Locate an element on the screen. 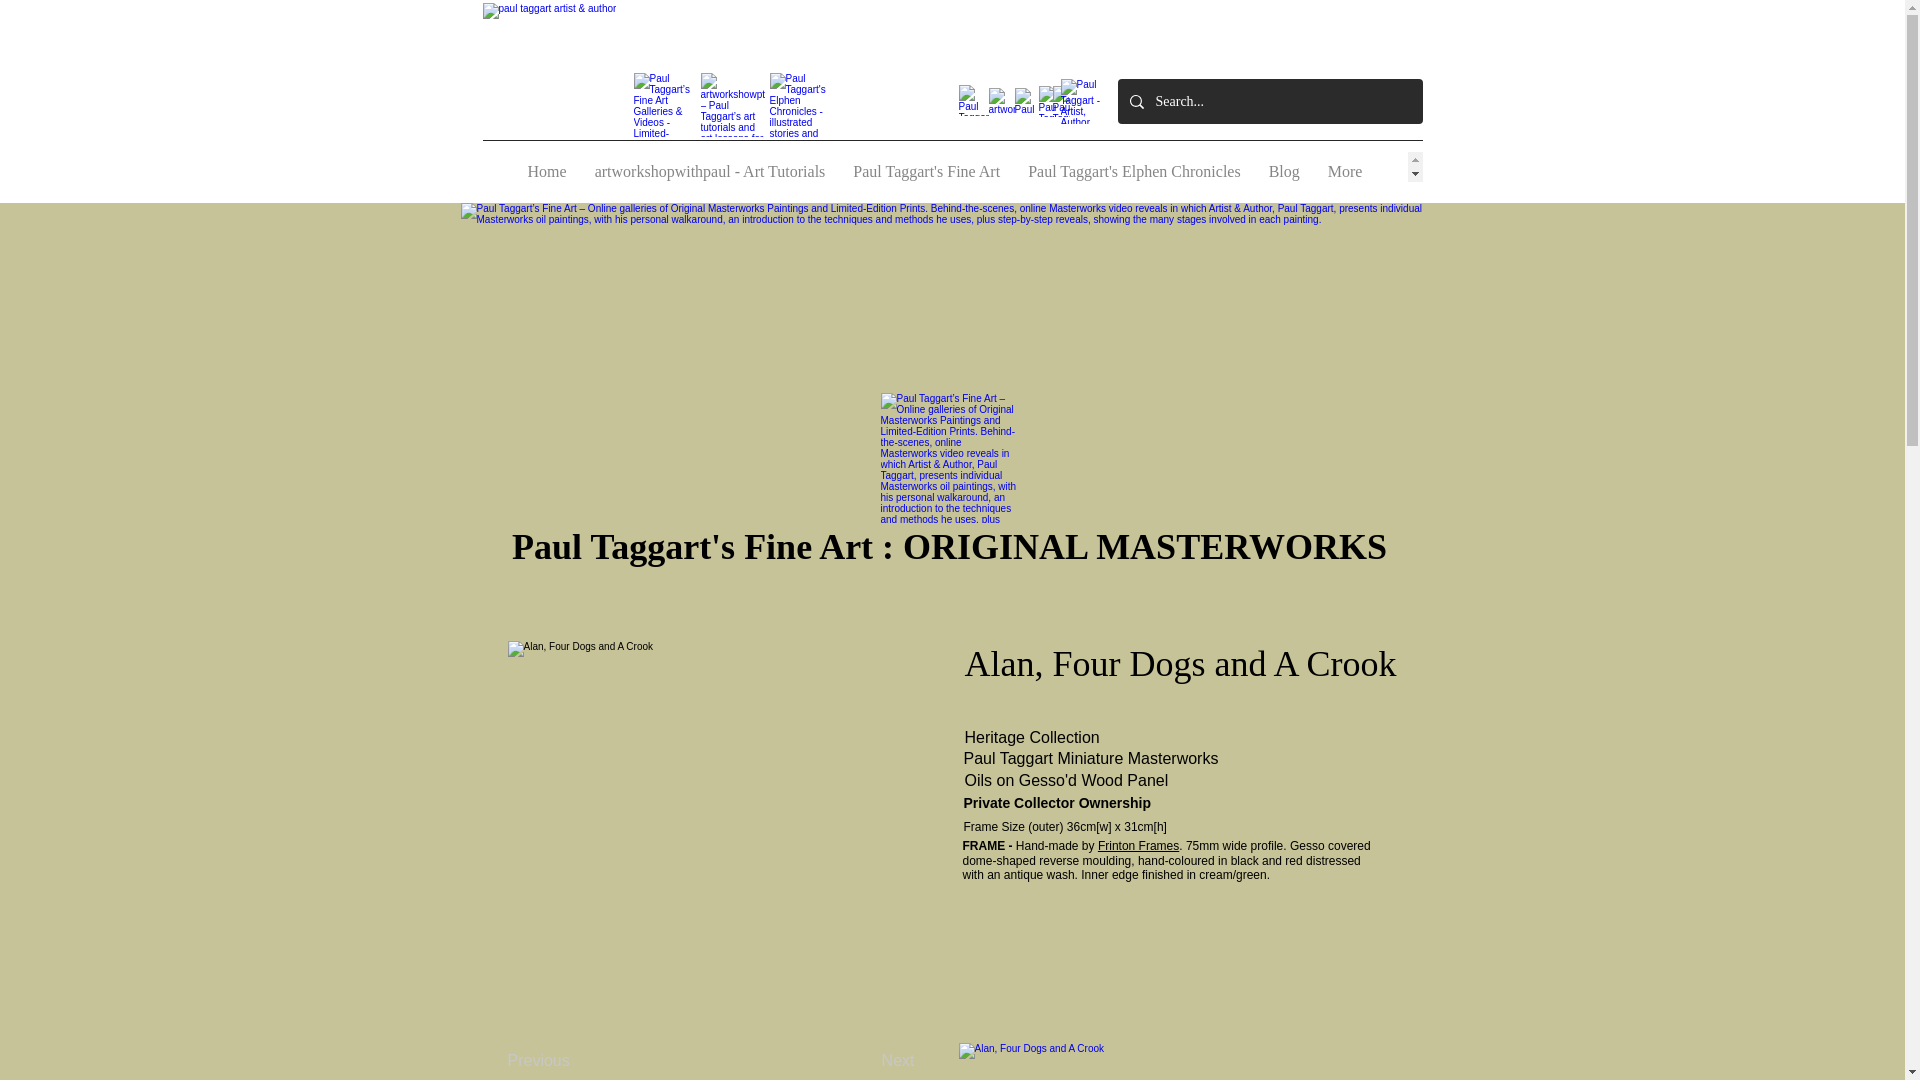 The width and height of the screenshot is (1920, 1080). home page artworkshopwthpaul is located at coordinates (559, 72).